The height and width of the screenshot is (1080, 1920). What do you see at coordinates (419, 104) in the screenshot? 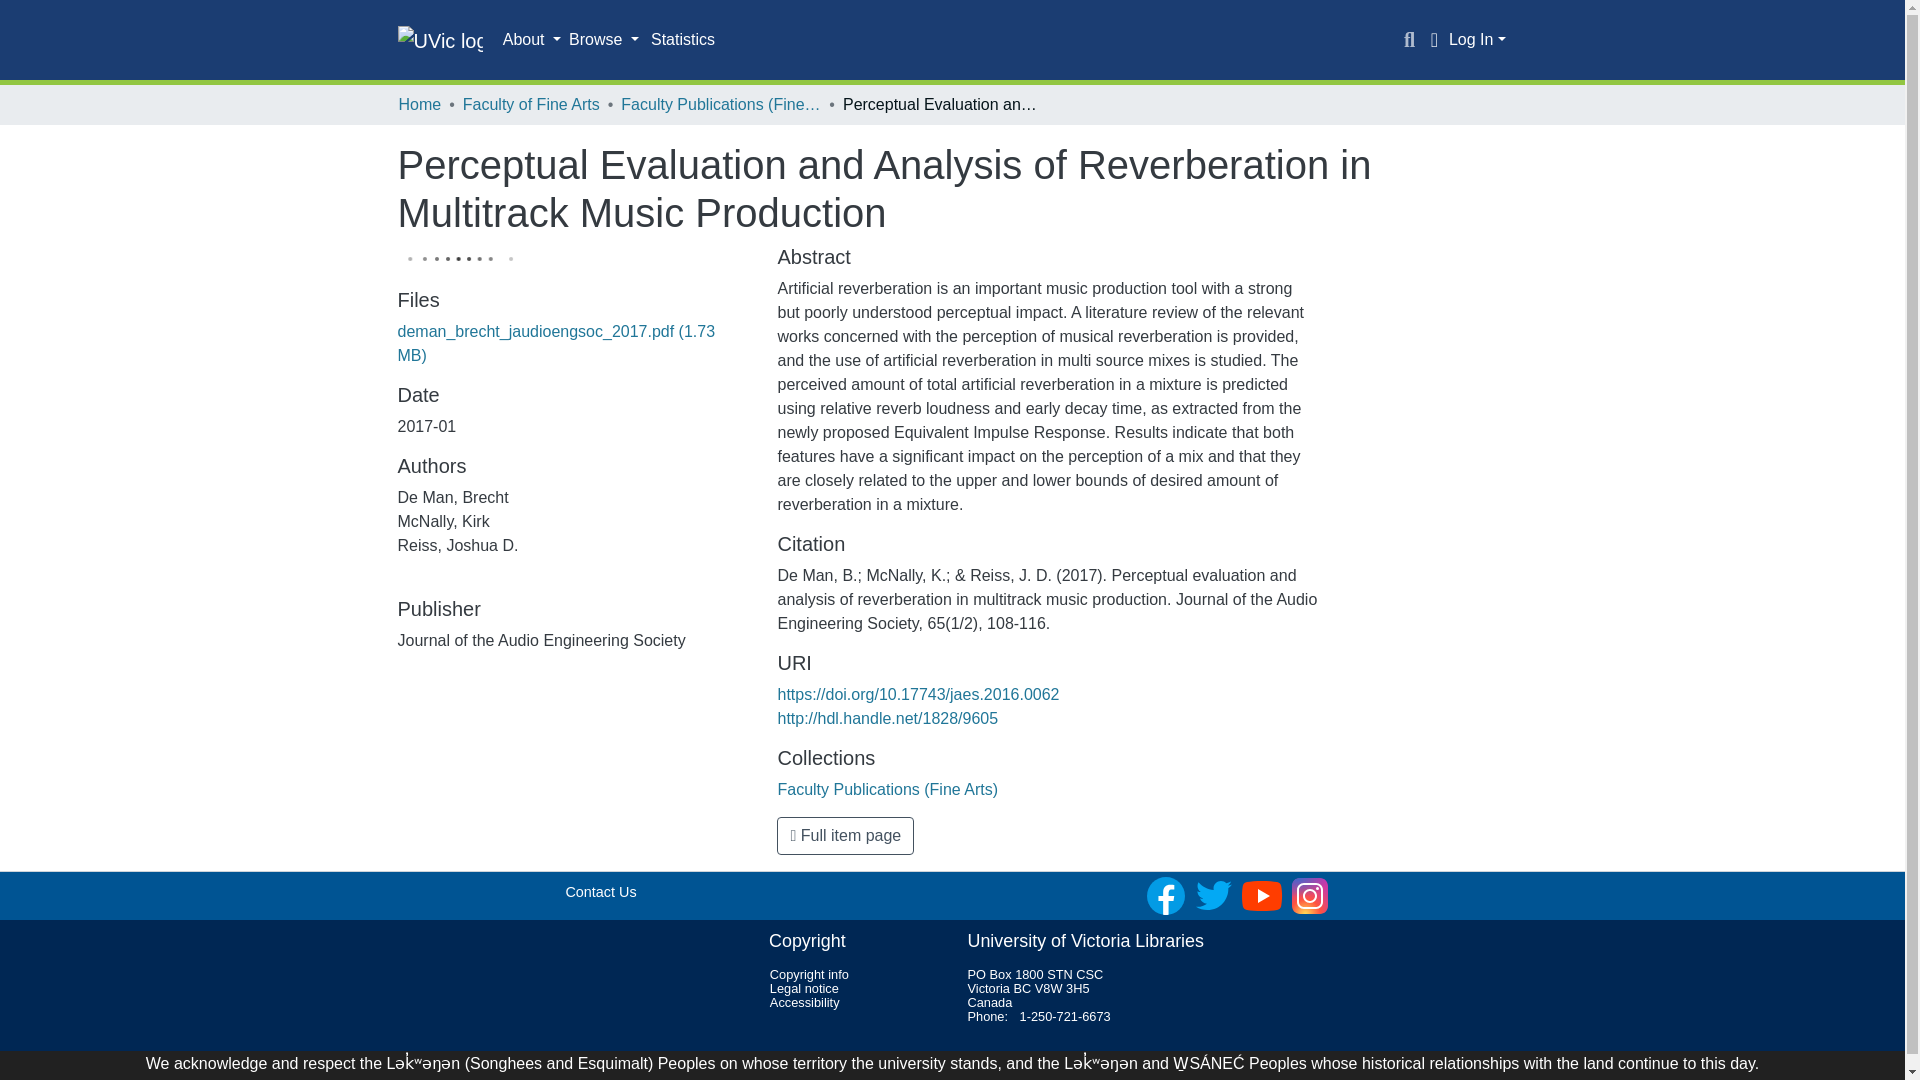
I see `Home` at bounding box center [419, 104].